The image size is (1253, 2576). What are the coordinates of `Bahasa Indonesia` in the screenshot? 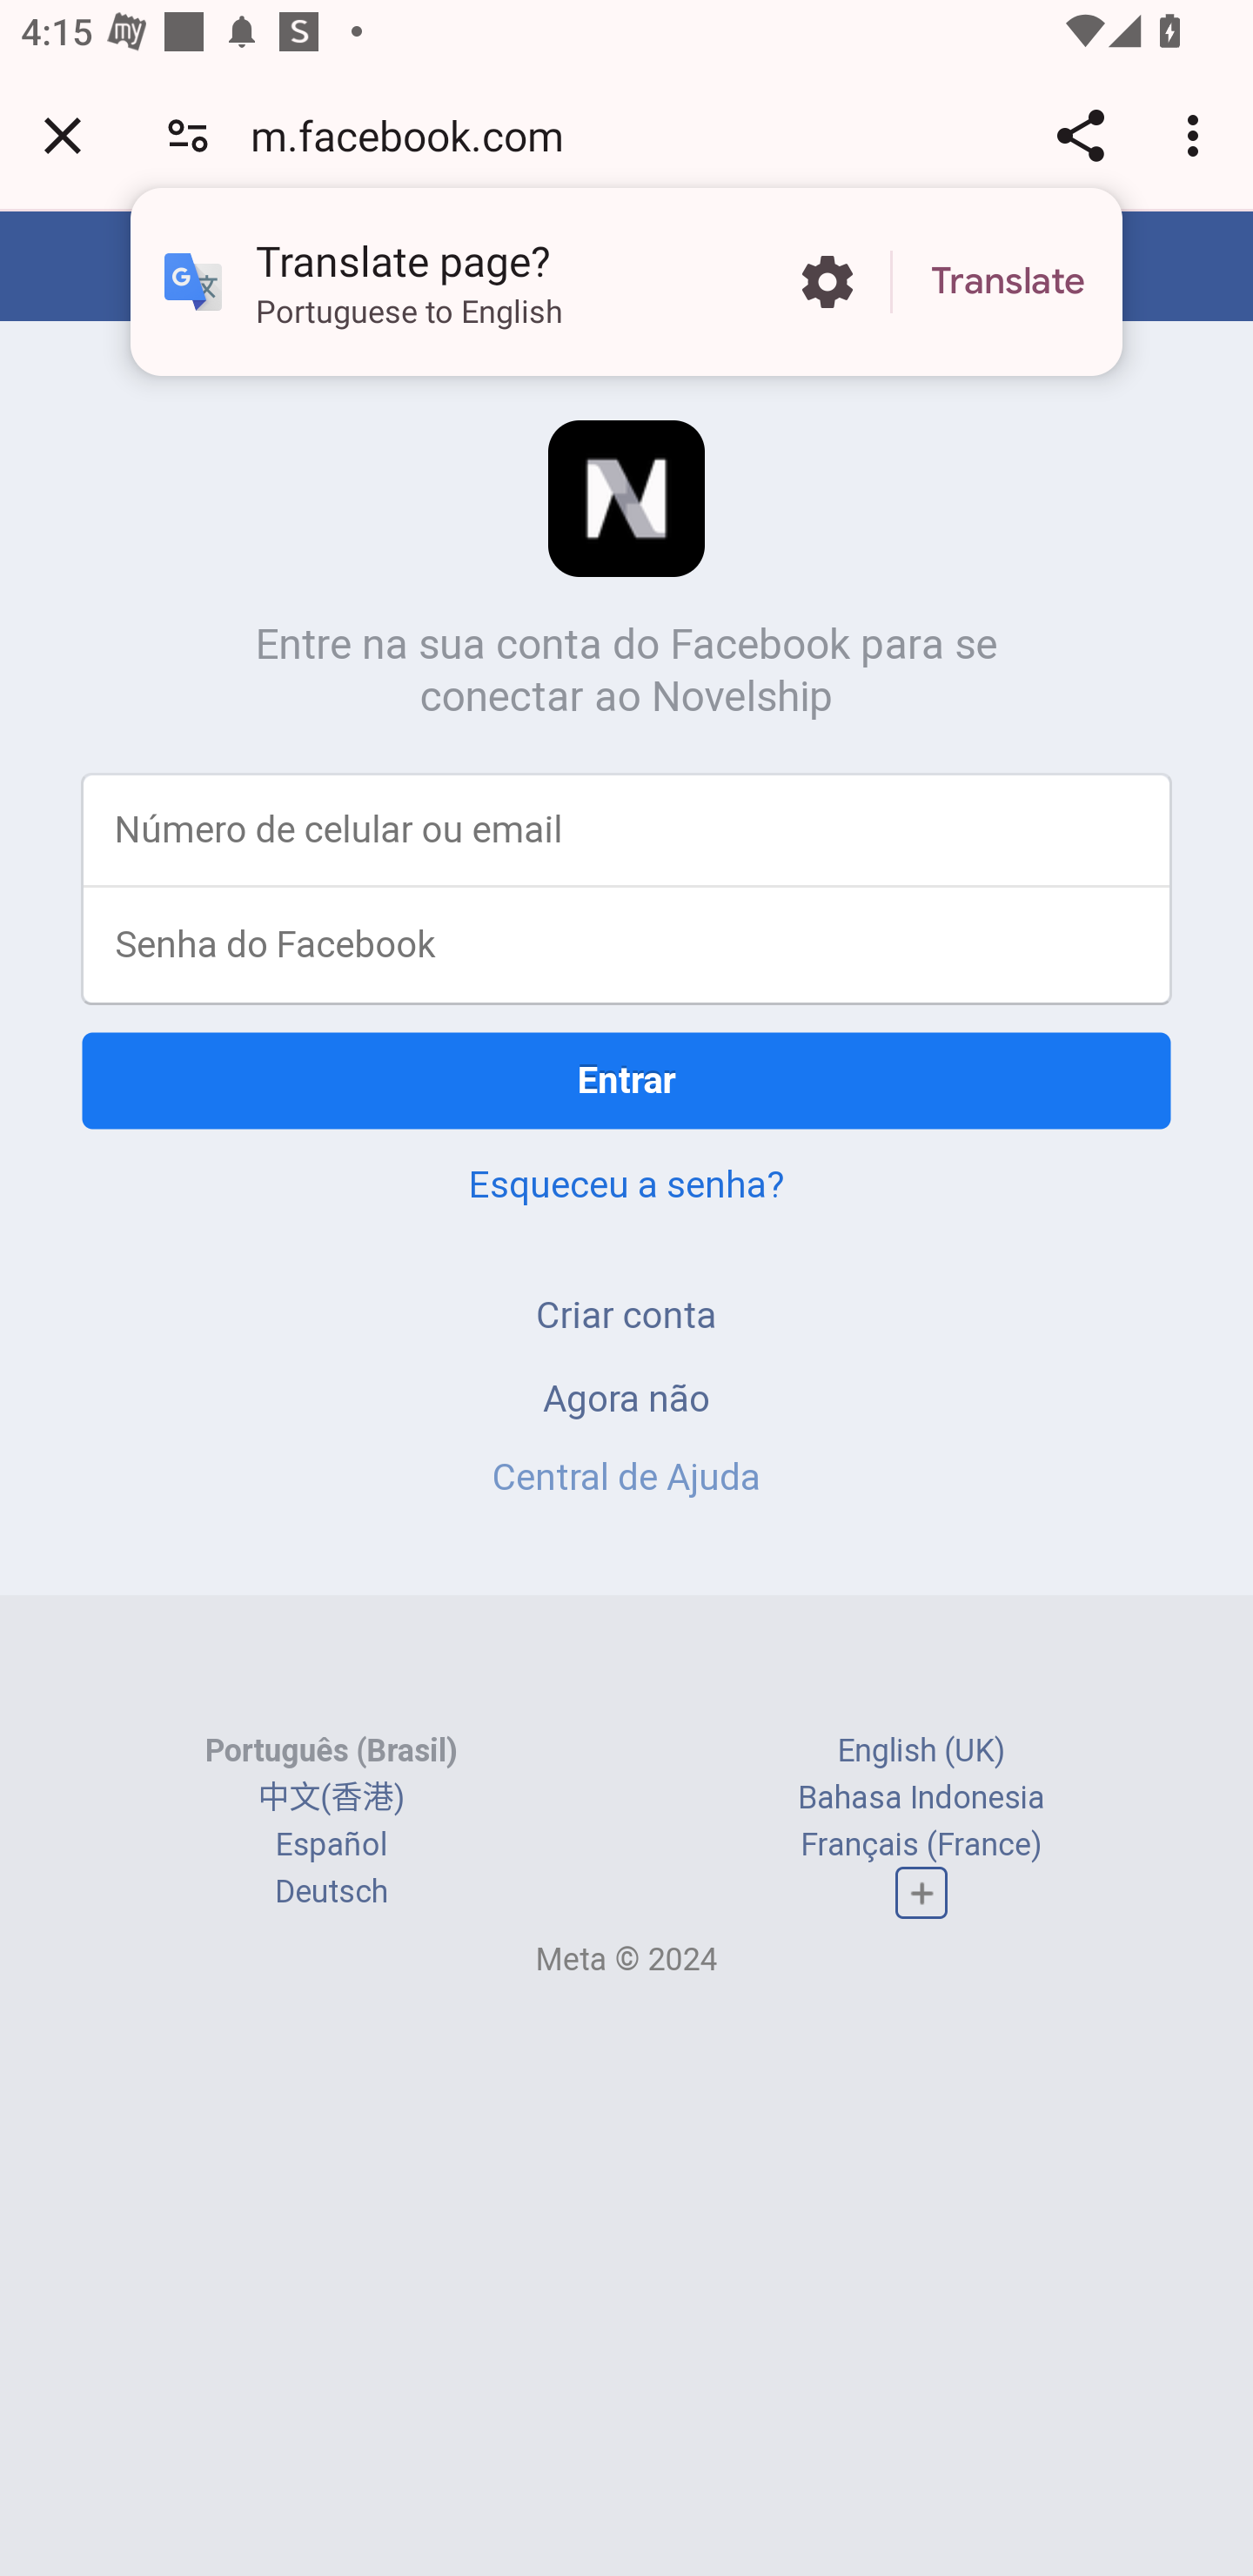 It's located at (921, 1796).